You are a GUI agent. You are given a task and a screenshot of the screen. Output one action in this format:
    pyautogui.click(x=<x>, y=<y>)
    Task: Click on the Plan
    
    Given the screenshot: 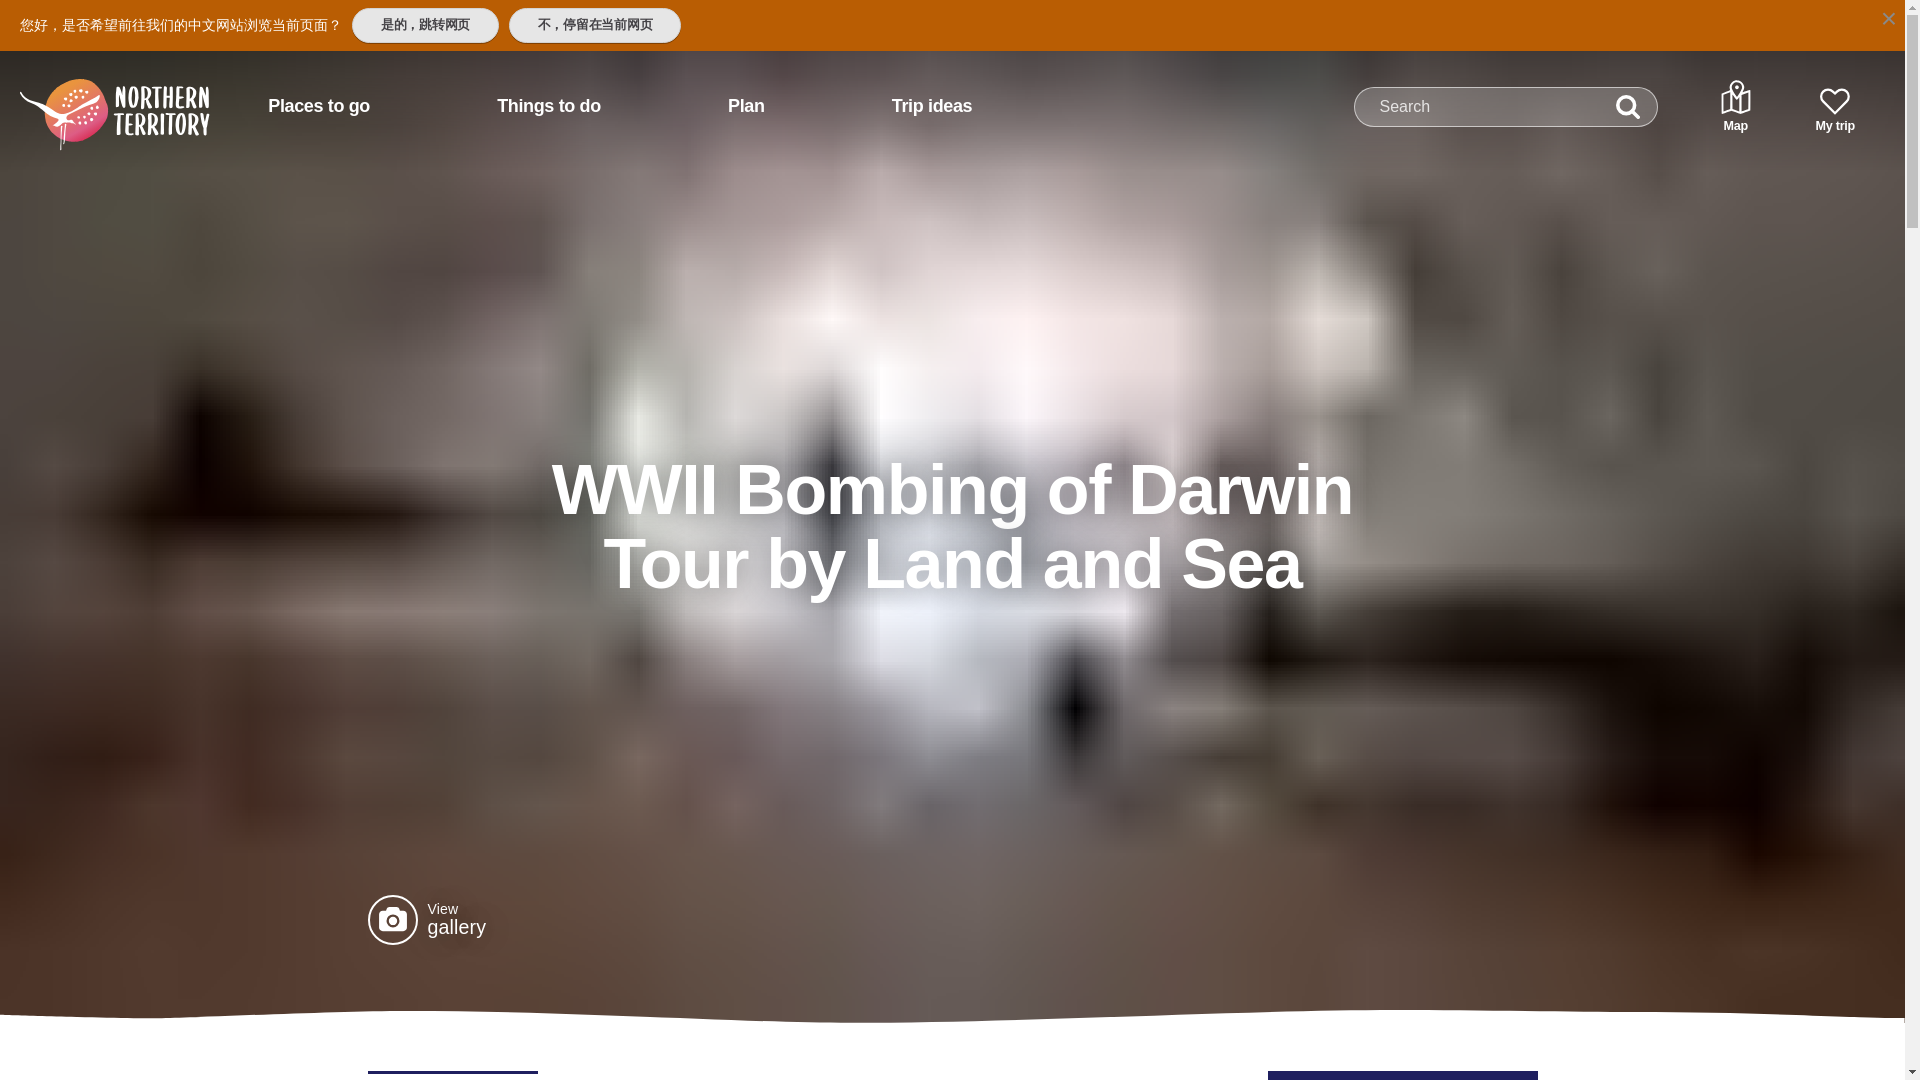 What is the action you would take?
    pyautogui.click(x=746, y=106)
    